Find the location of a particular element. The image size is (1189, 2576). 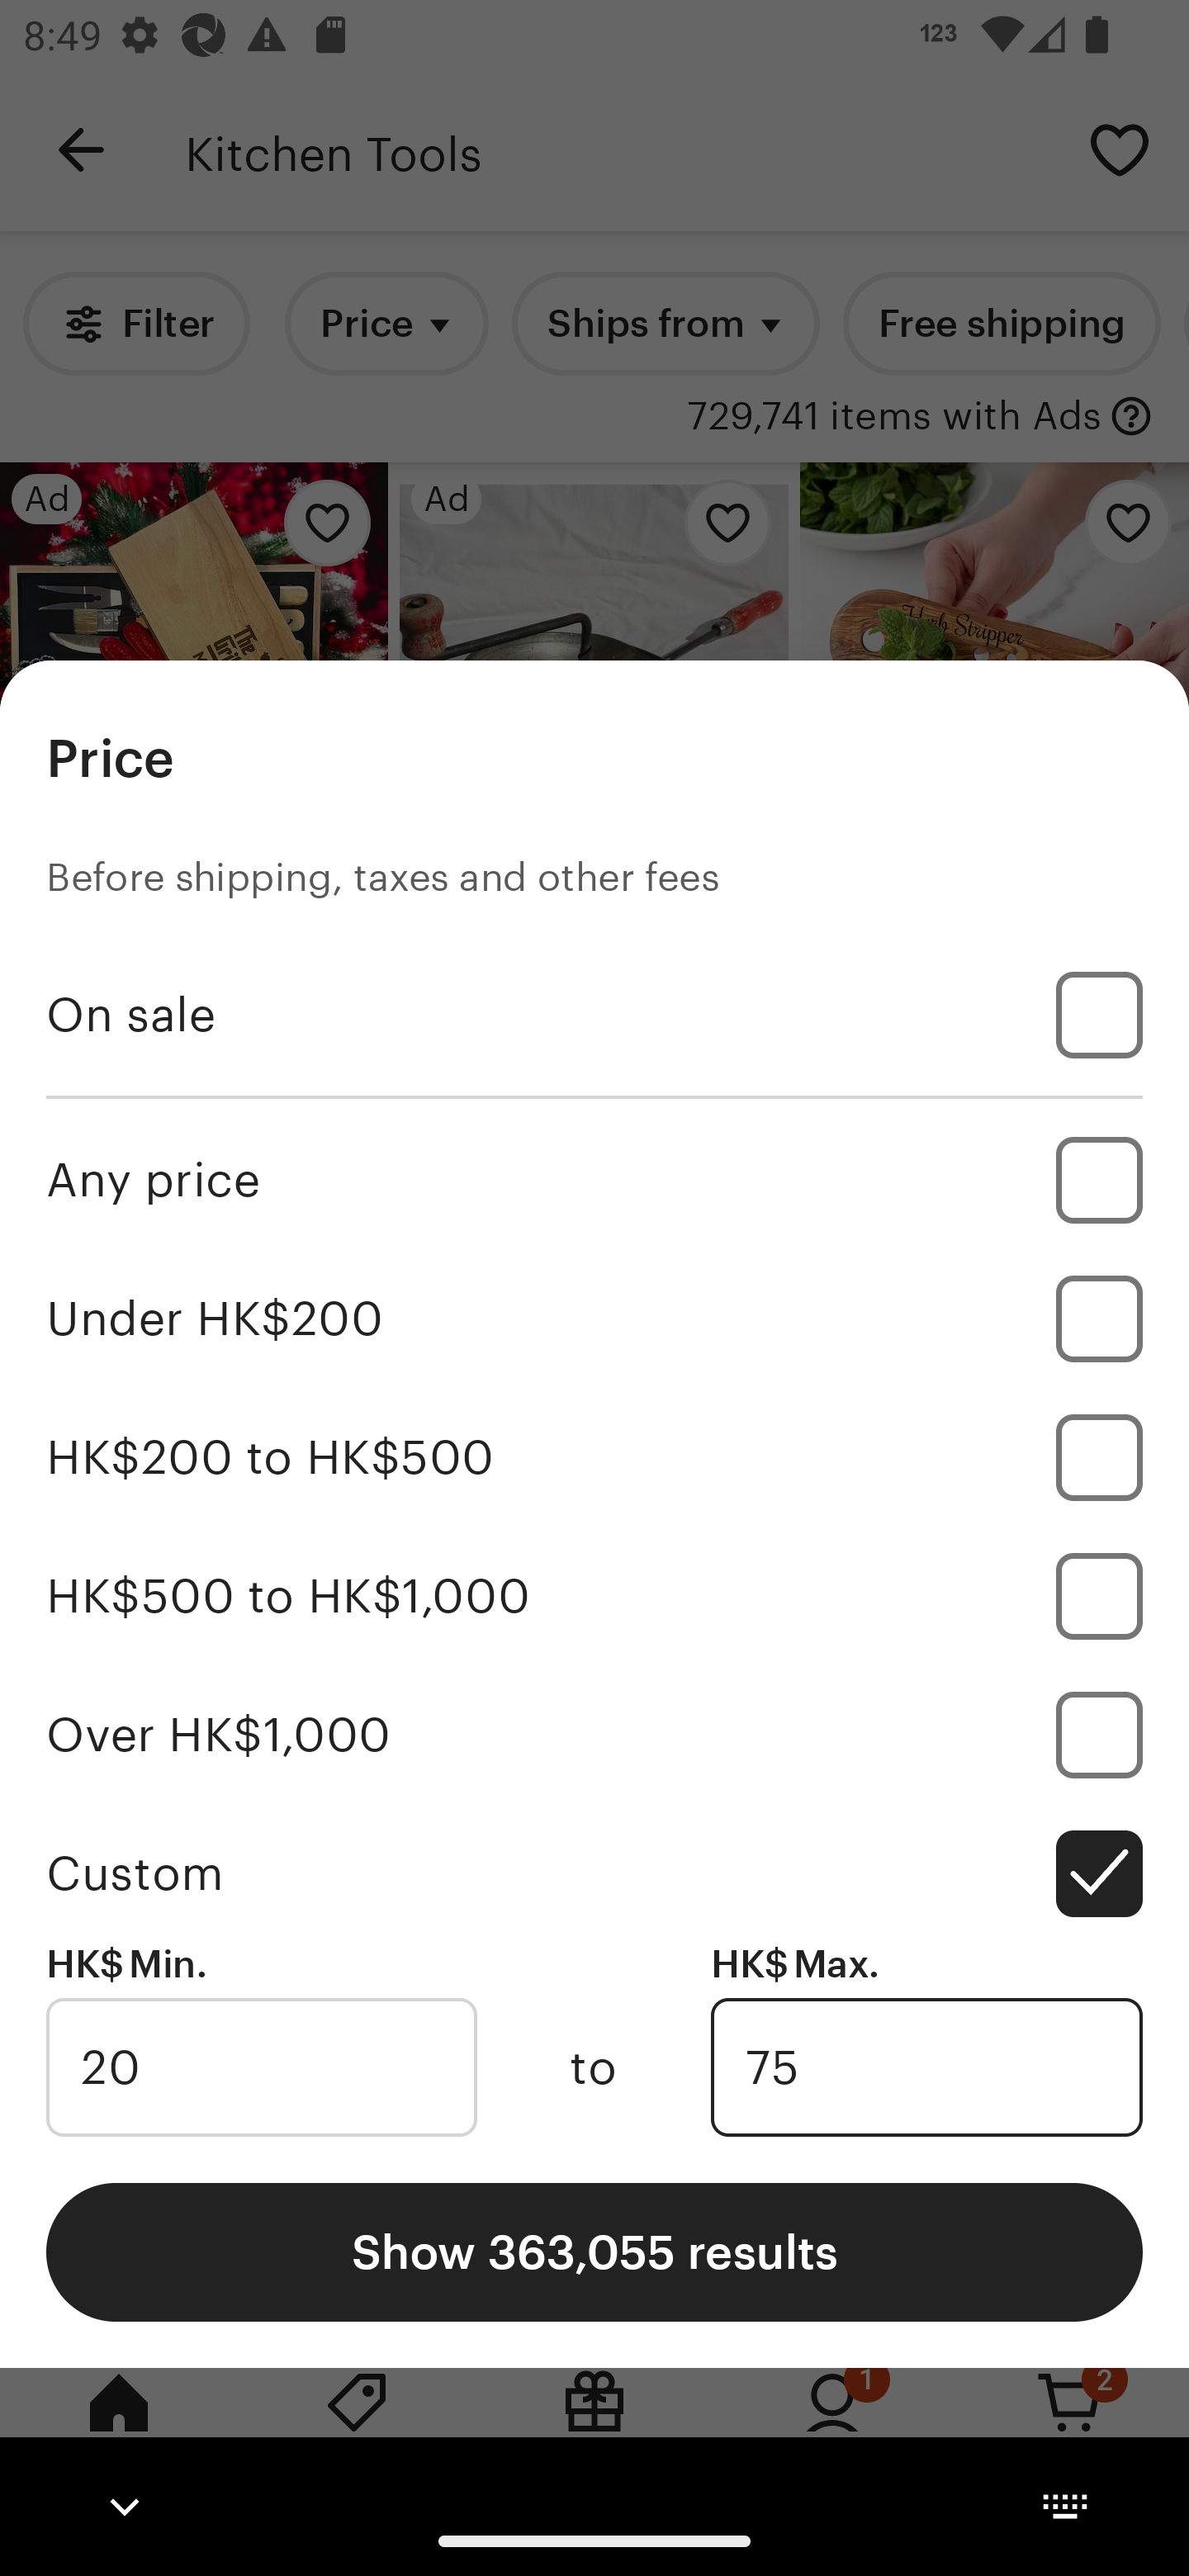

20 is located at coordinates (261, 2067).